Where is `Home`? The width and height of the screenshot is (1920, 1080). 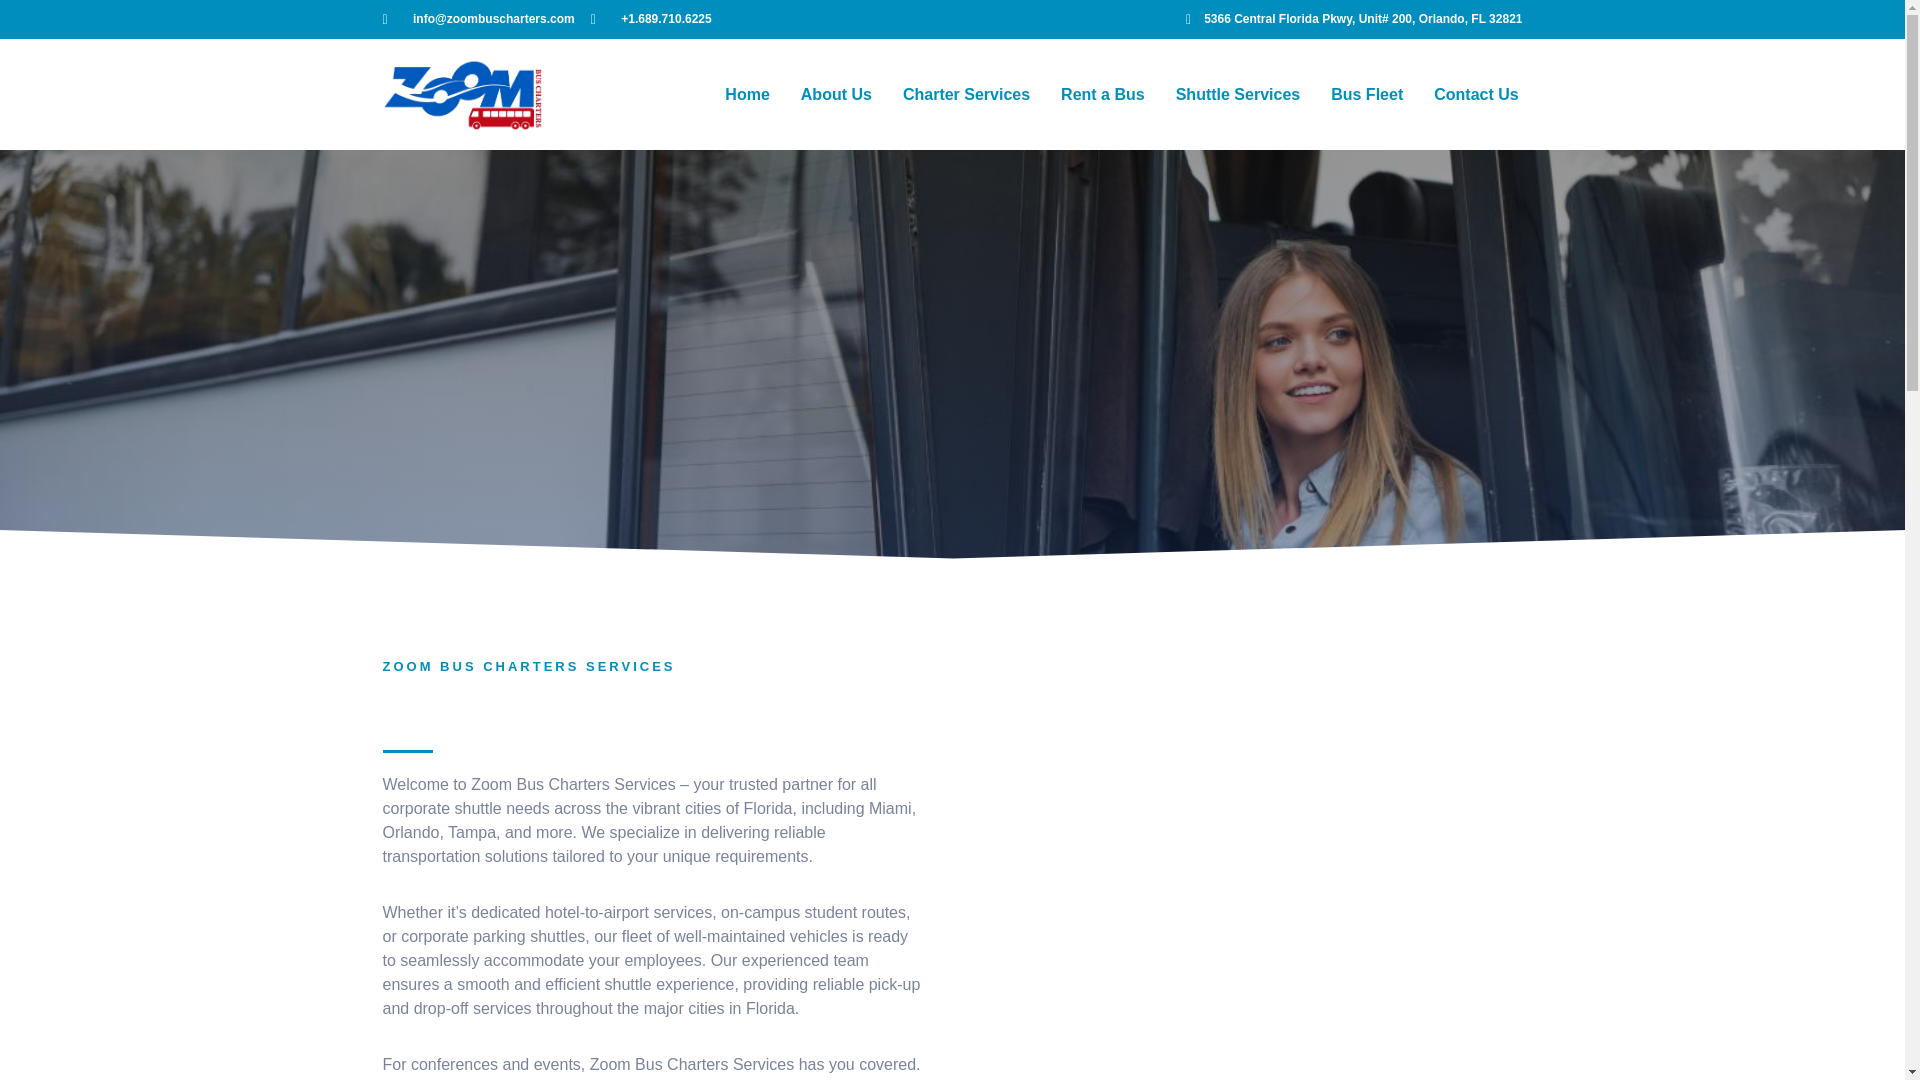 Home is located at coordinates (747, 94).